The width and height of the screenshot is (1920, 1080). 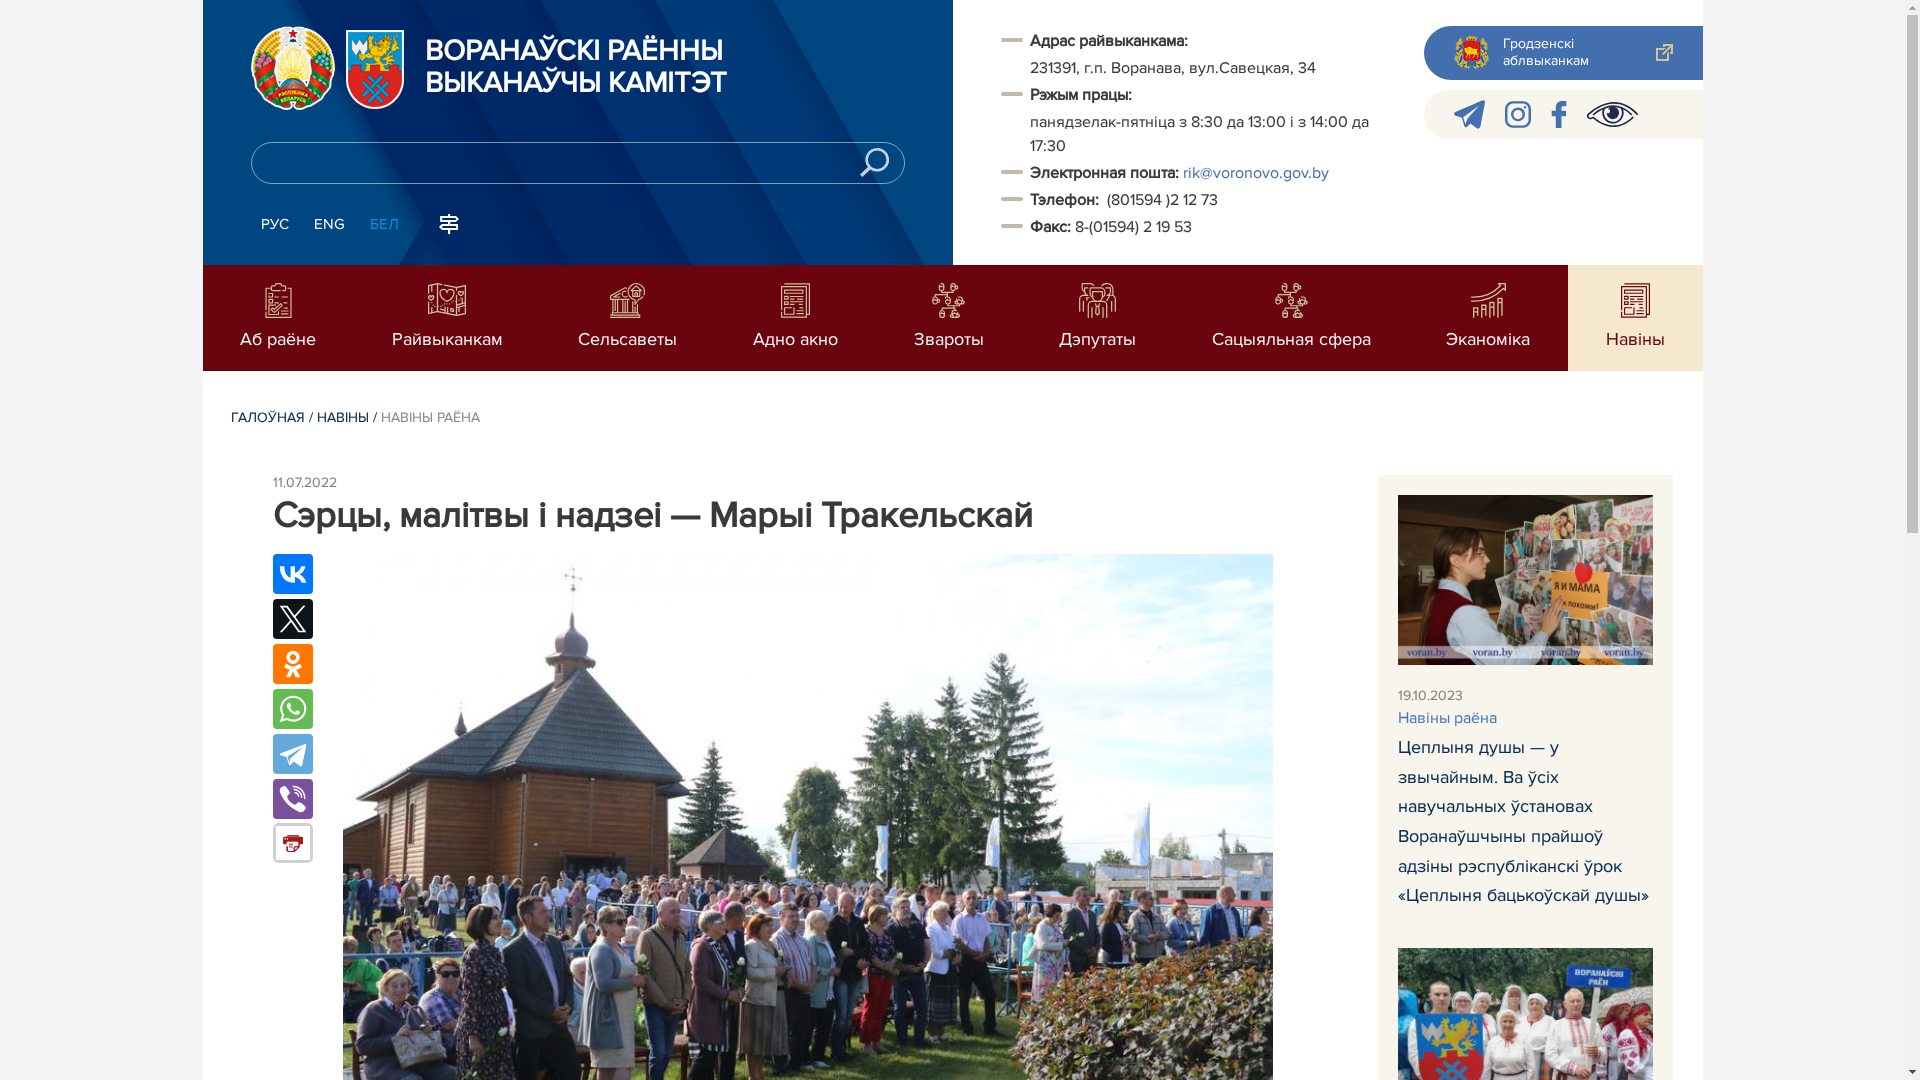 I want to click on ENG, so click(x=330, y=225).